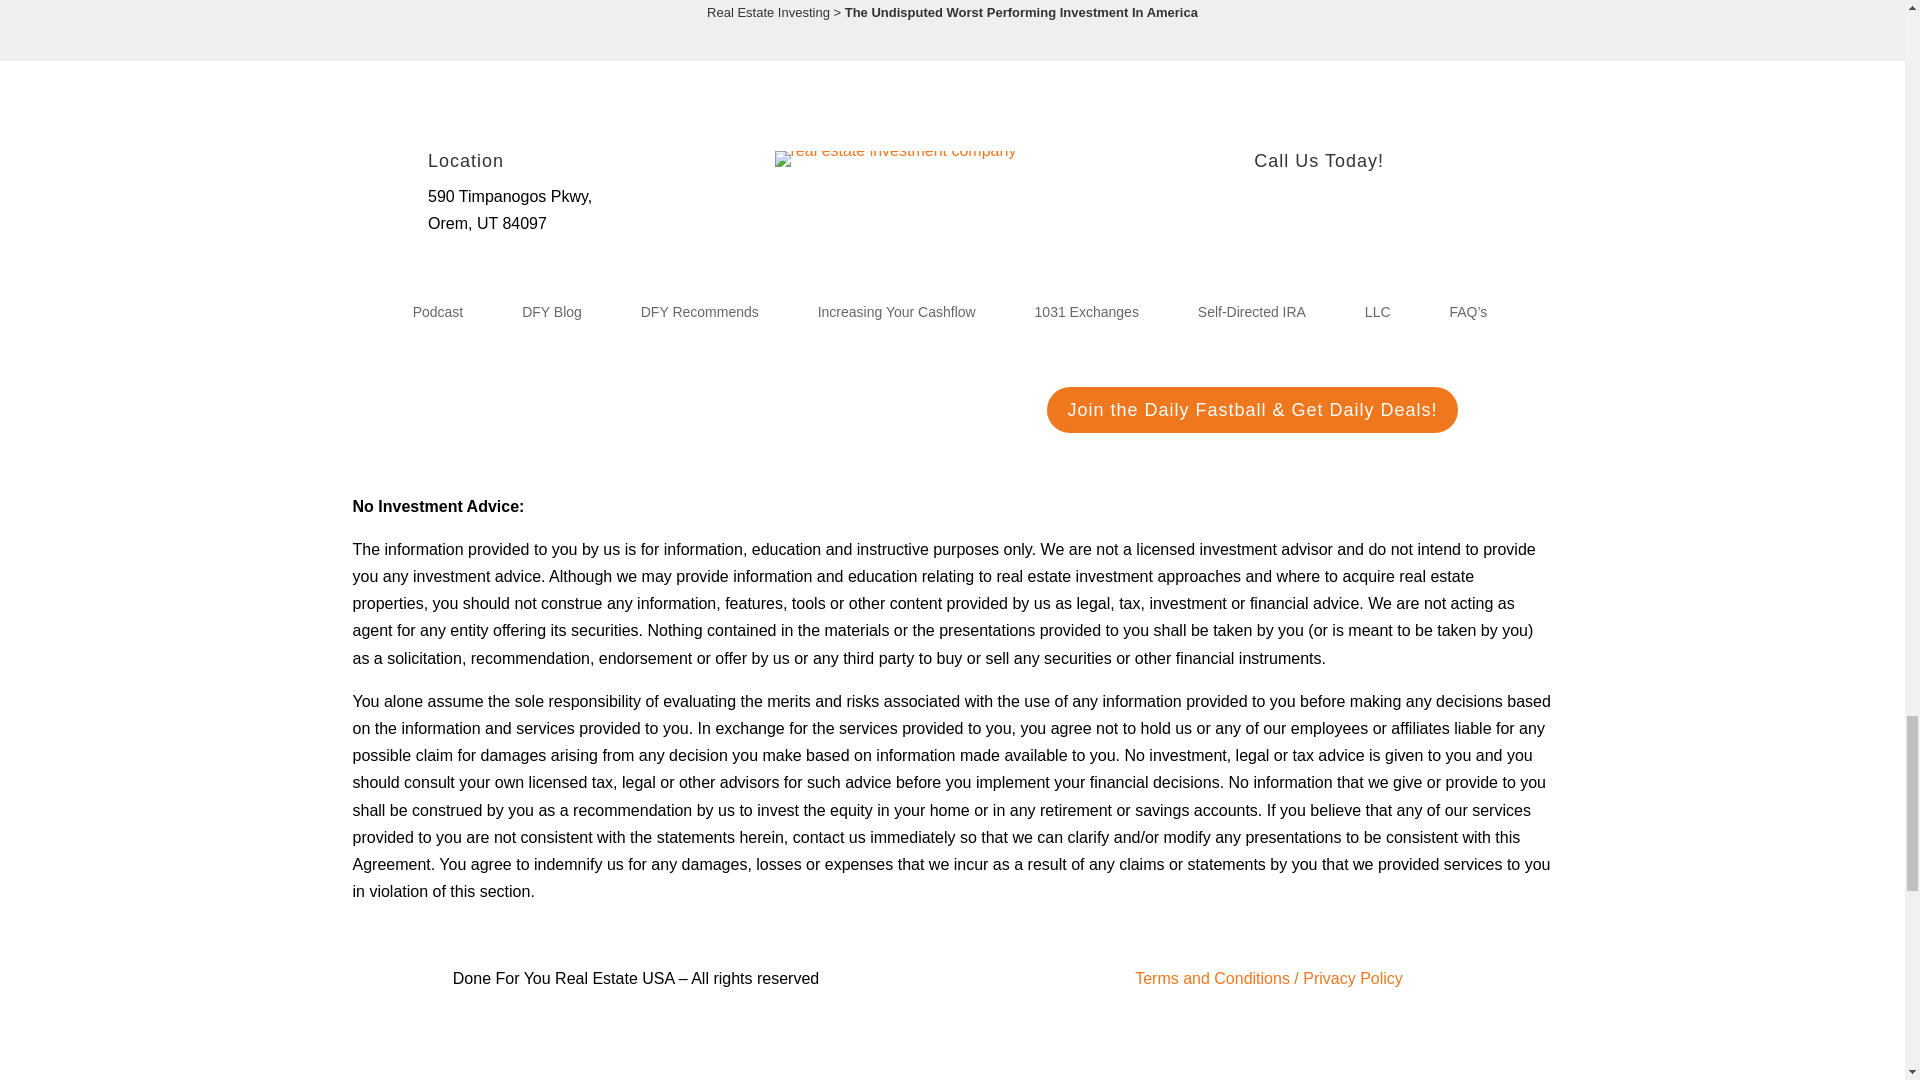  I want to click on DFY Blog, so click(552, 316).